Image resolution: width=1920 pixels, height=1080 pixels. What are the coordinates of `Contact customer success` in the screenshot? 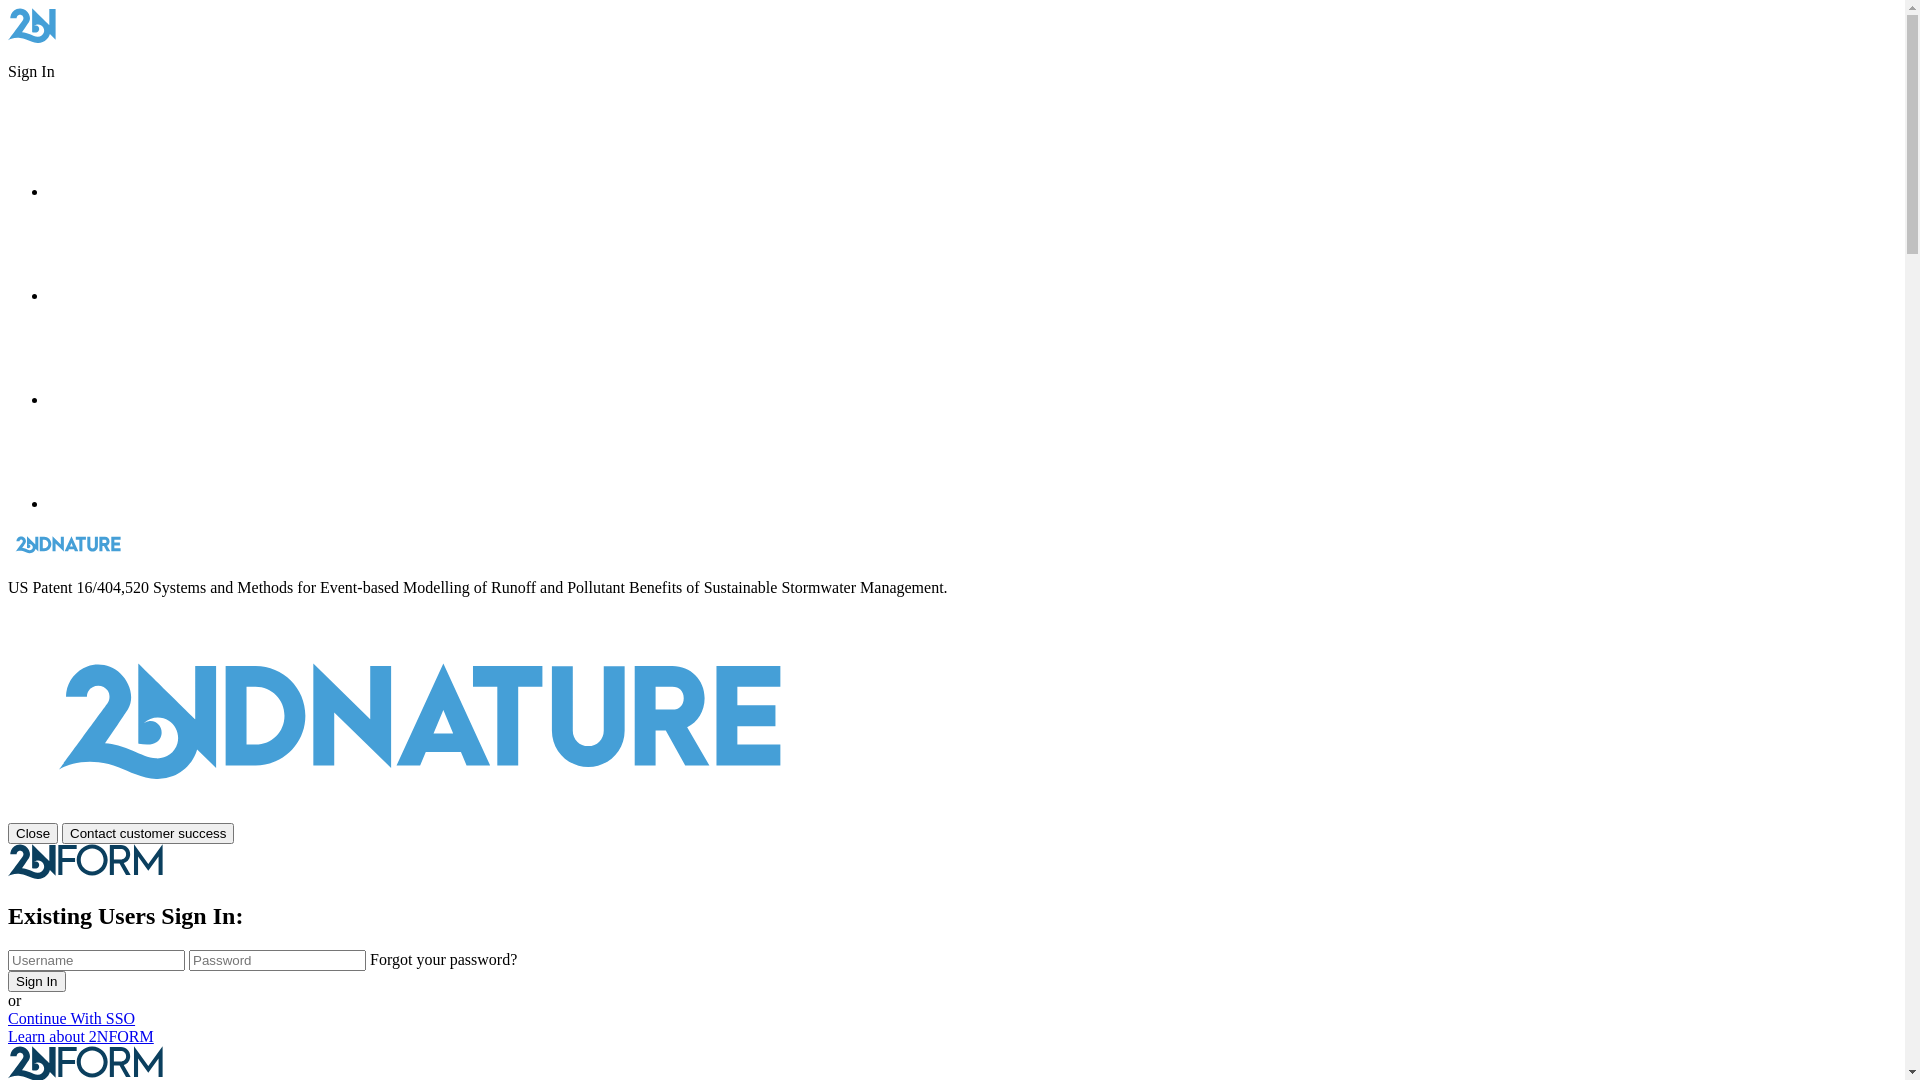 It's located at (148, 832).